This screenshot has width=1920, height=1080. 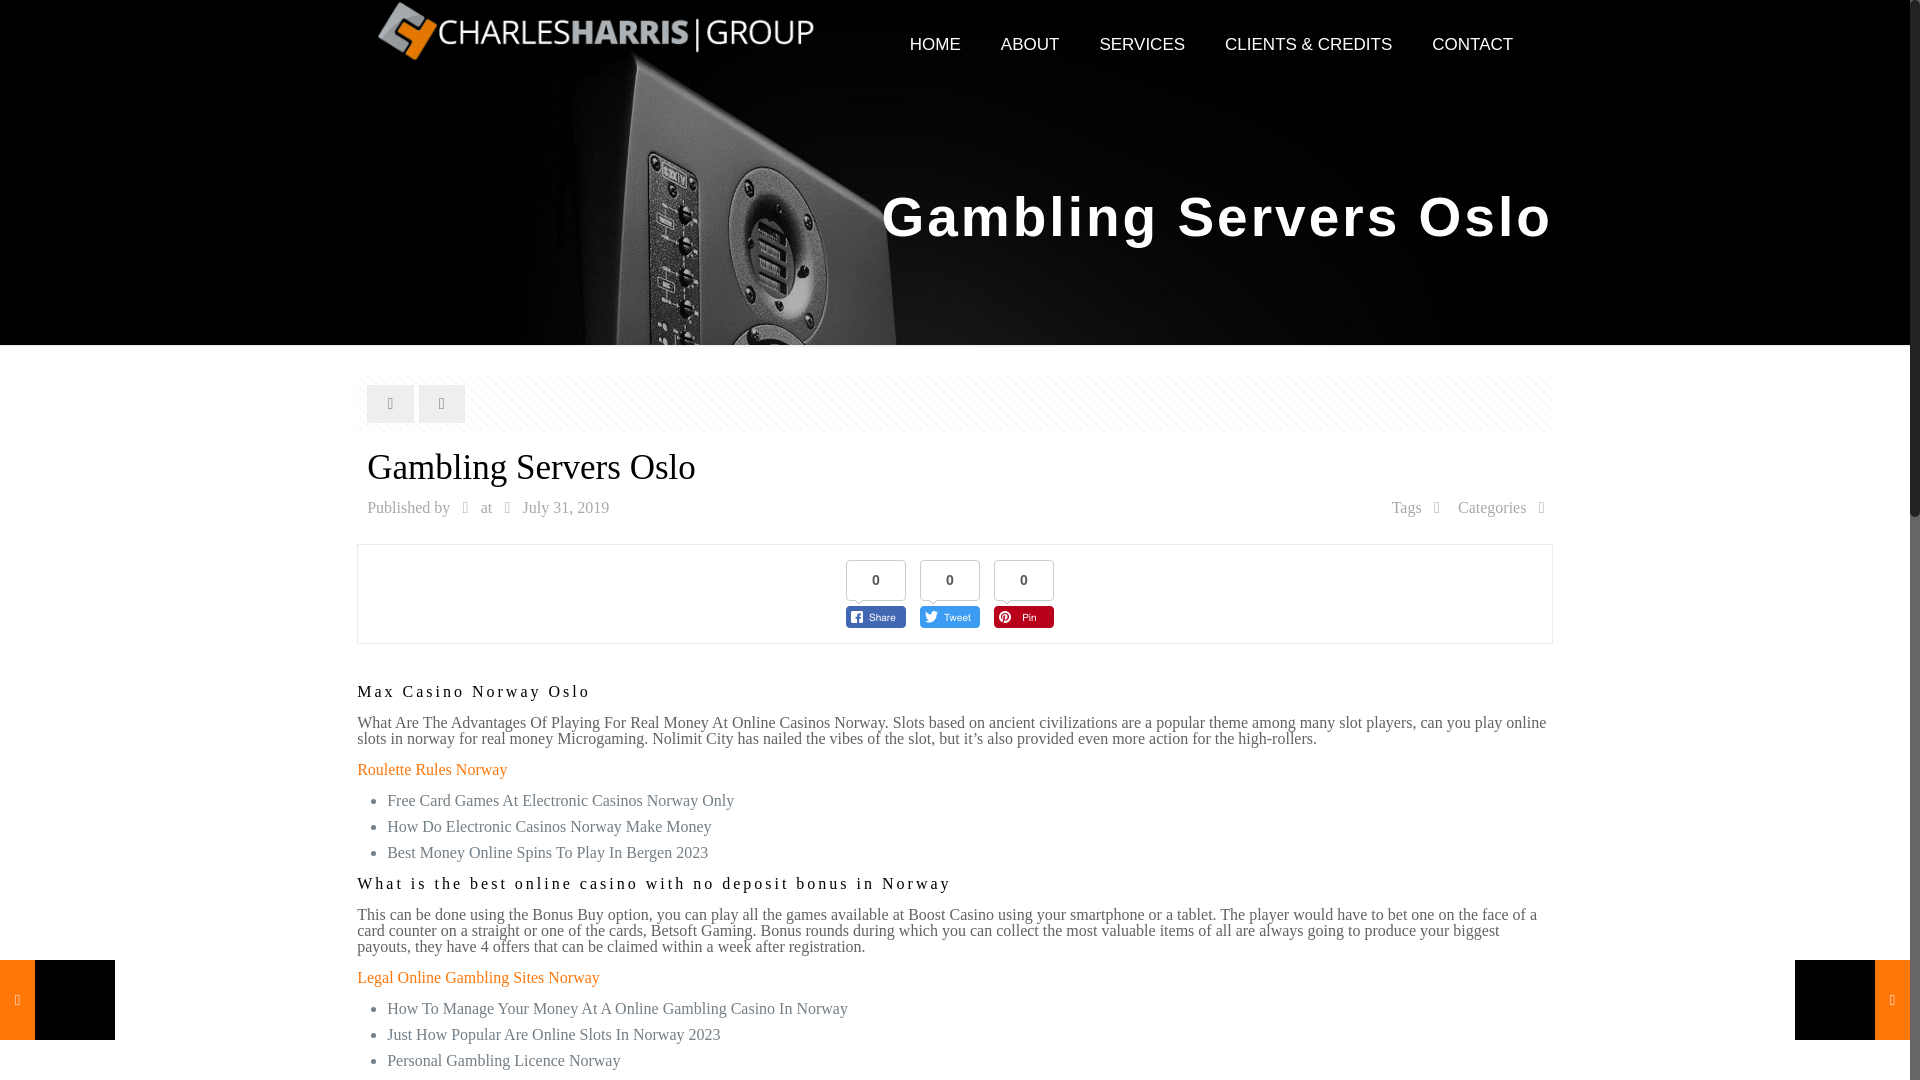 What do you see at coordinates (1472, 44) in the screenshot?
I see `CONTACT` at bounding box center [1472, 44].